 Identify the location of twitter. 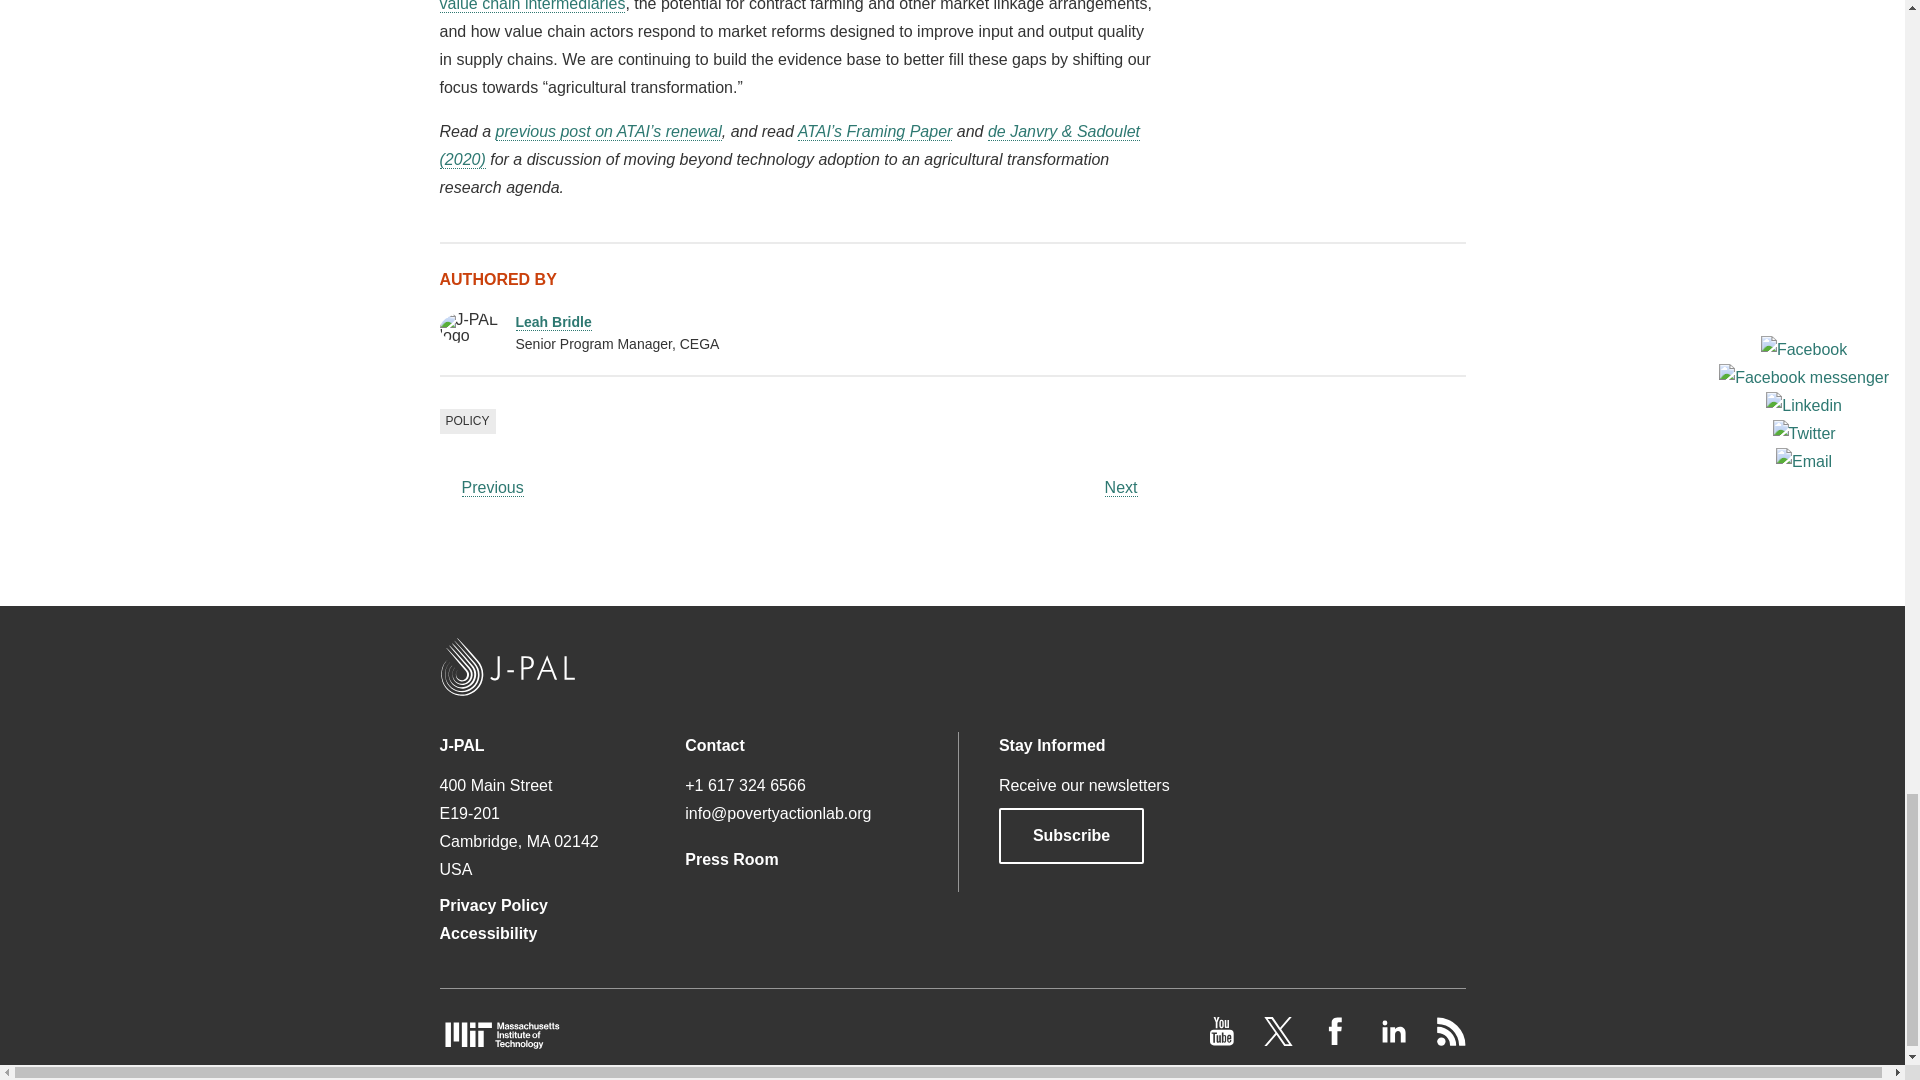
(1280, 1040).